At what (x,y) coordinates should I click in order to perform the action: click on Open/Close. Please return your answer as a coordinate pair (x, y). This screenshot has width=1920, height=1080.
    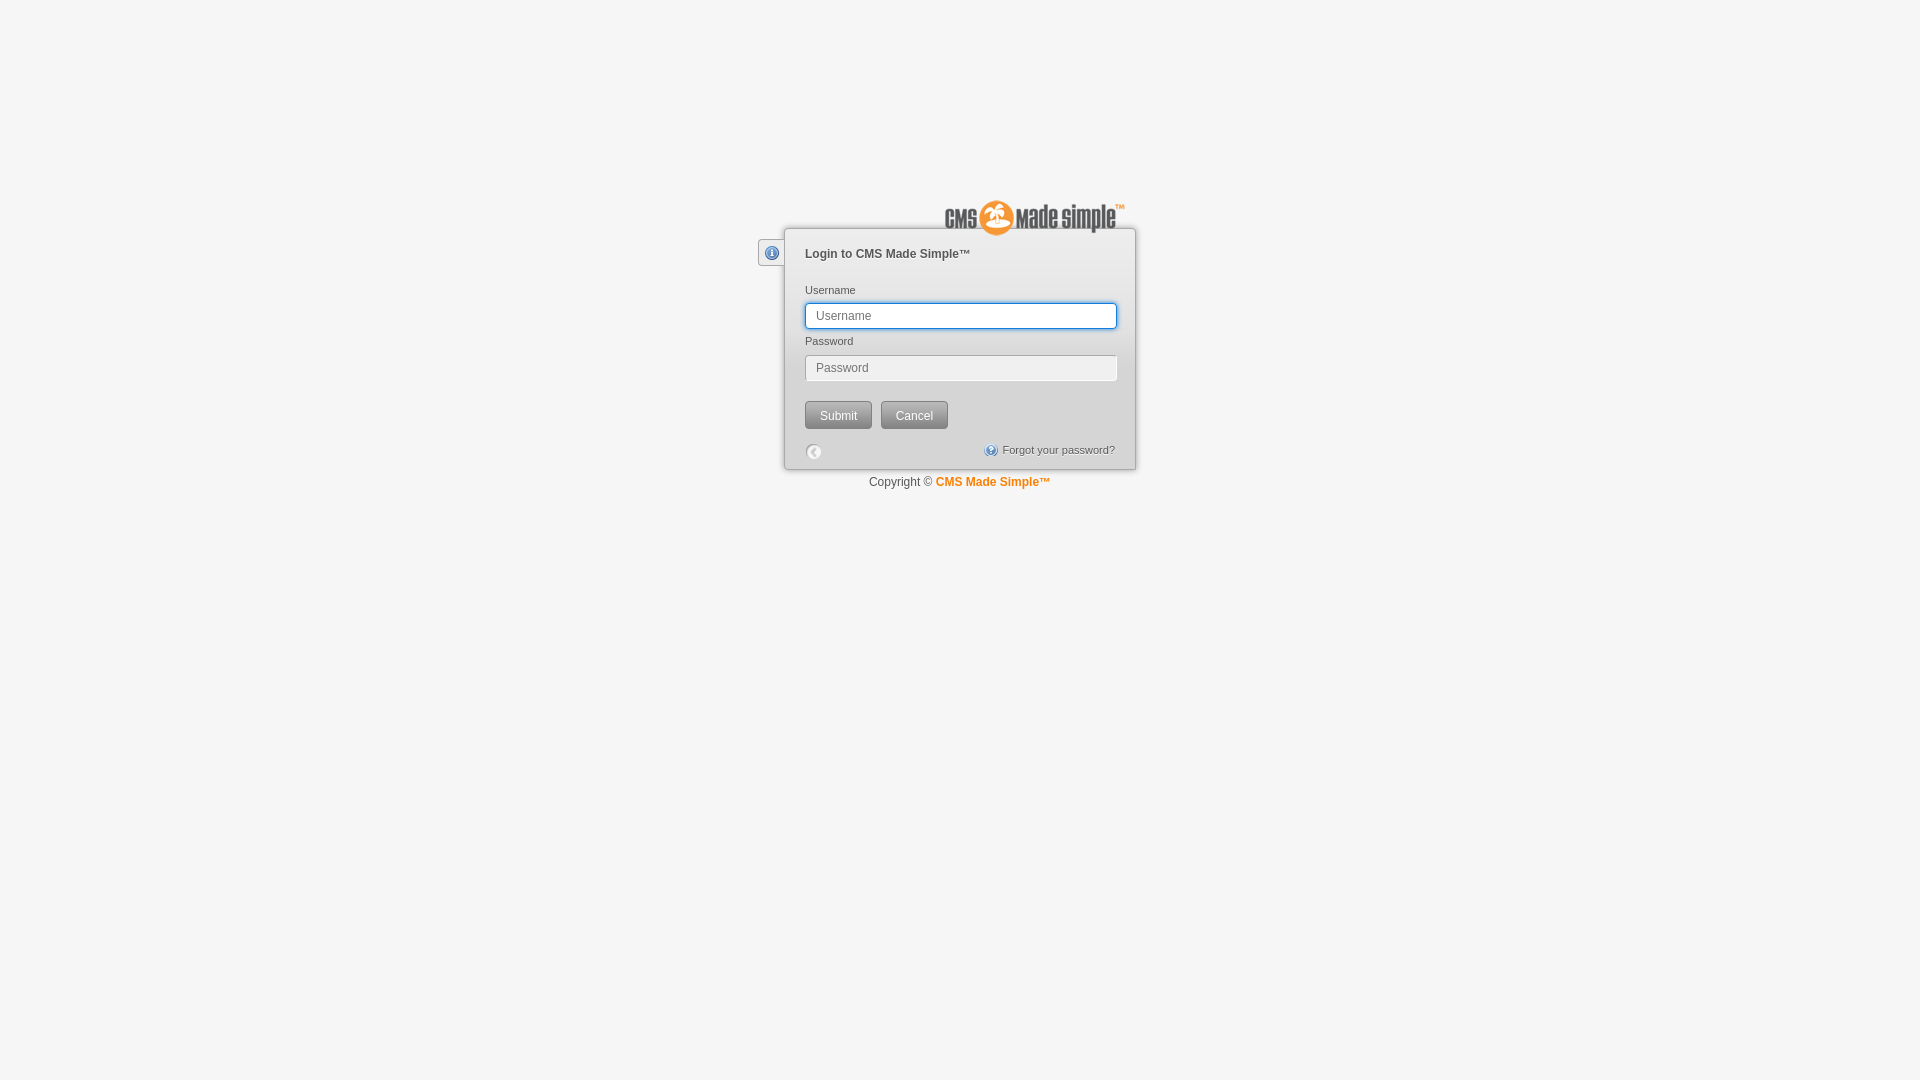
    Looking at the image, I should click on (771, 252).